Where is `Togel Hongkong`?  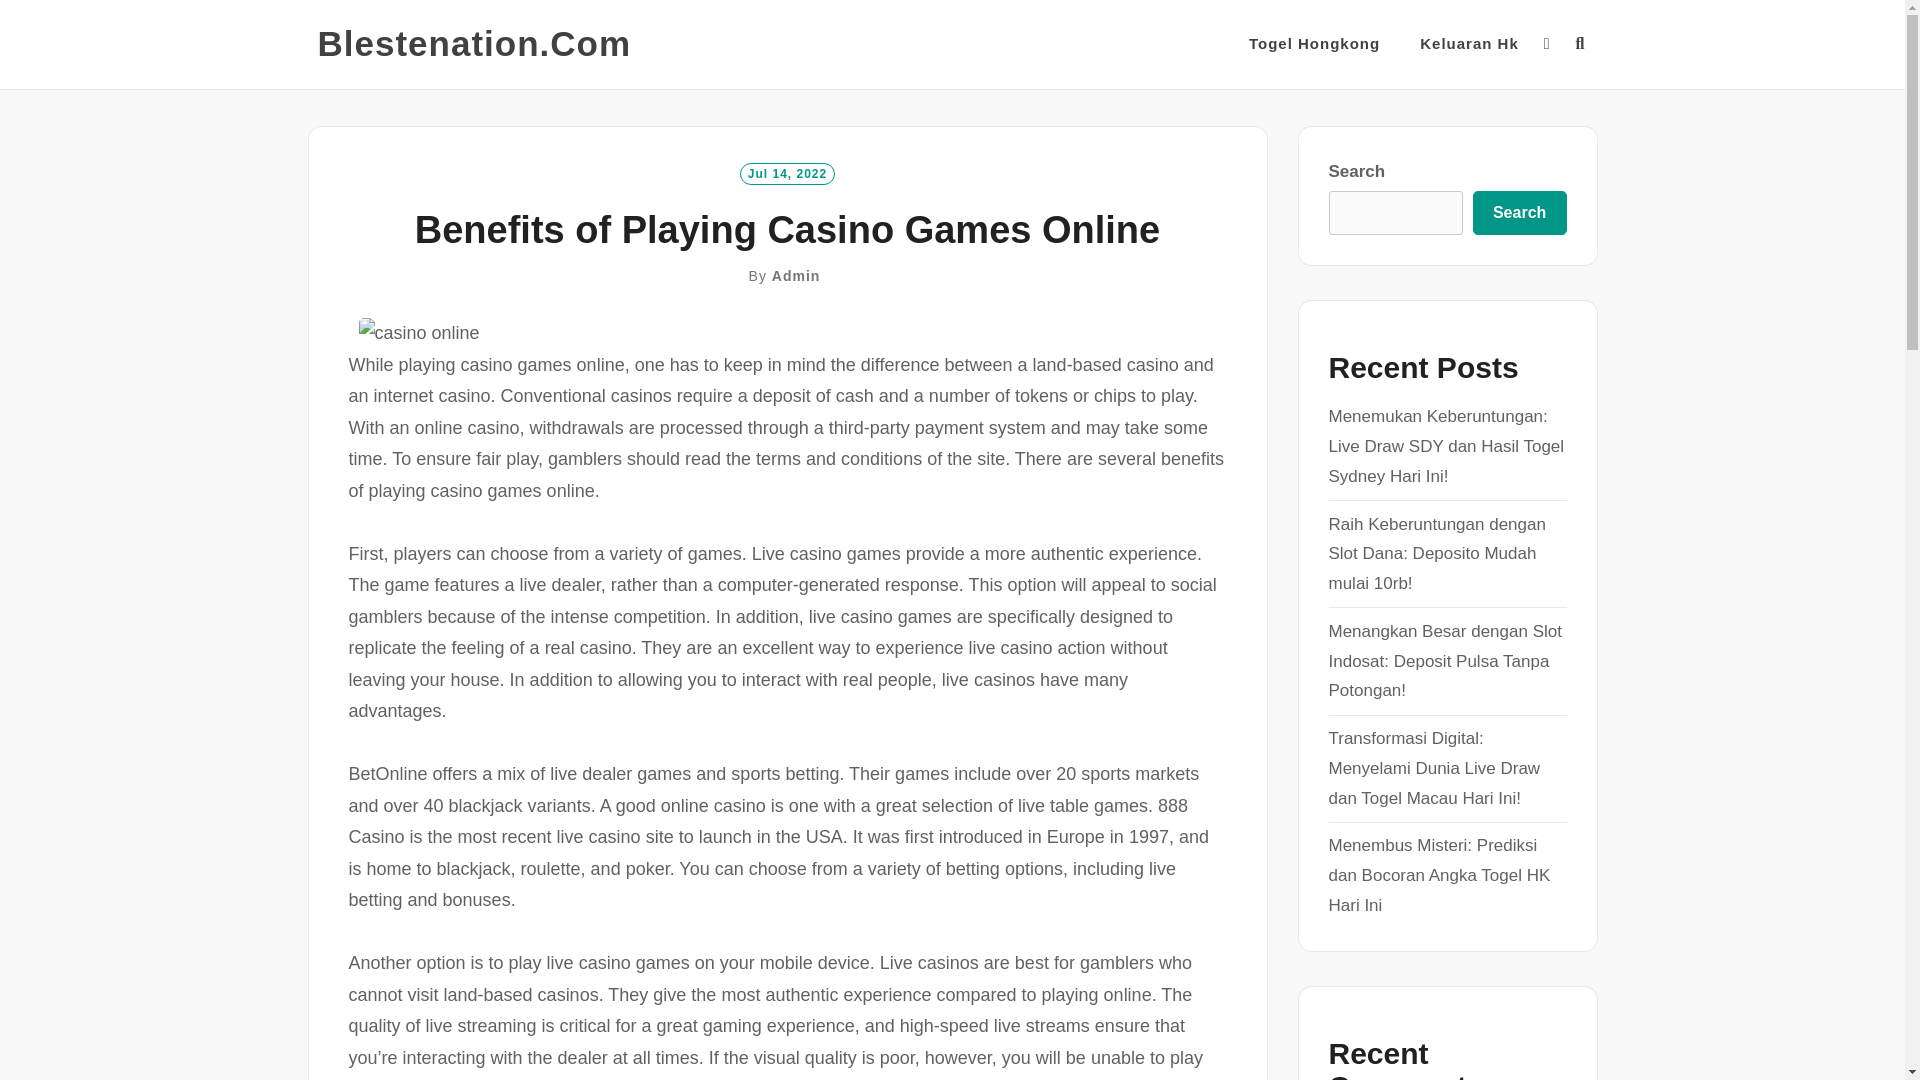
Togel Hongkong is located at coordinates (1314, 44).